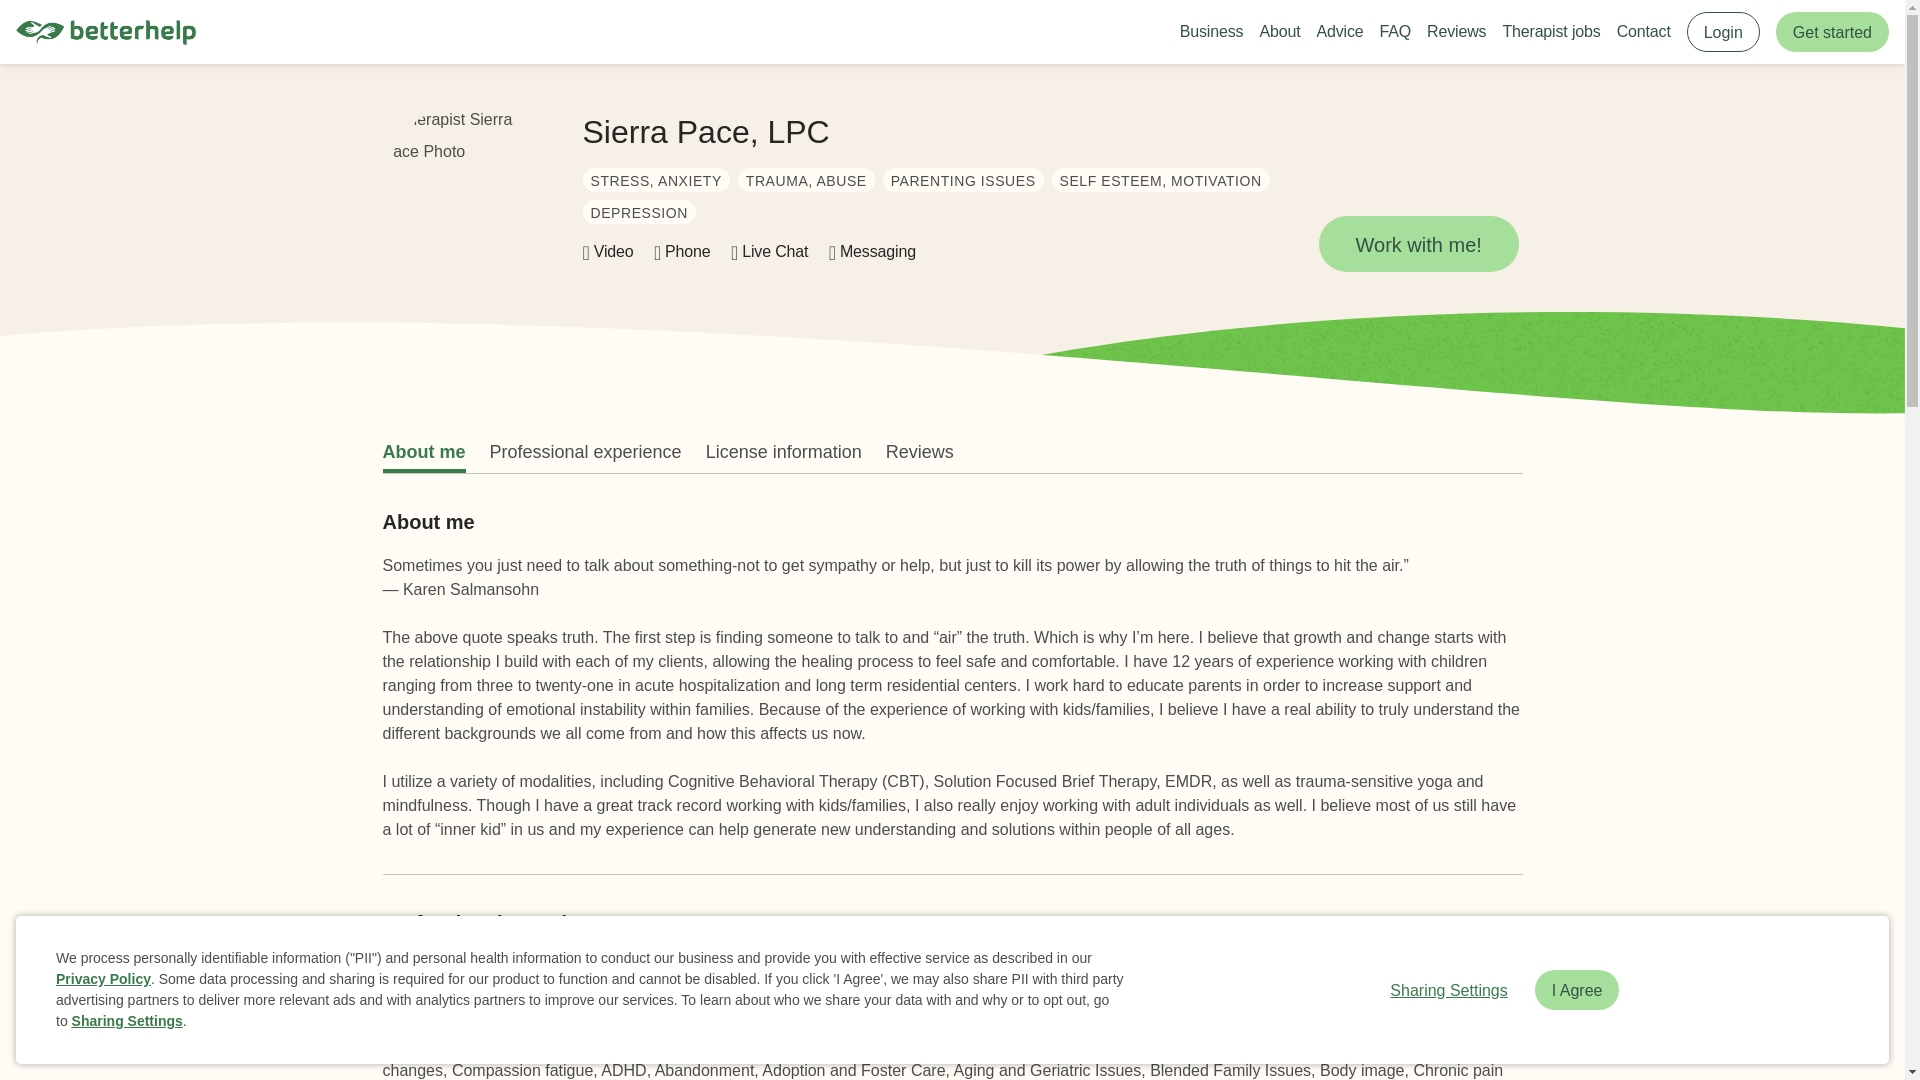 This screenshot has height=1080, width=1920. I want to click on Therapist jobs, so click(1550, 32).